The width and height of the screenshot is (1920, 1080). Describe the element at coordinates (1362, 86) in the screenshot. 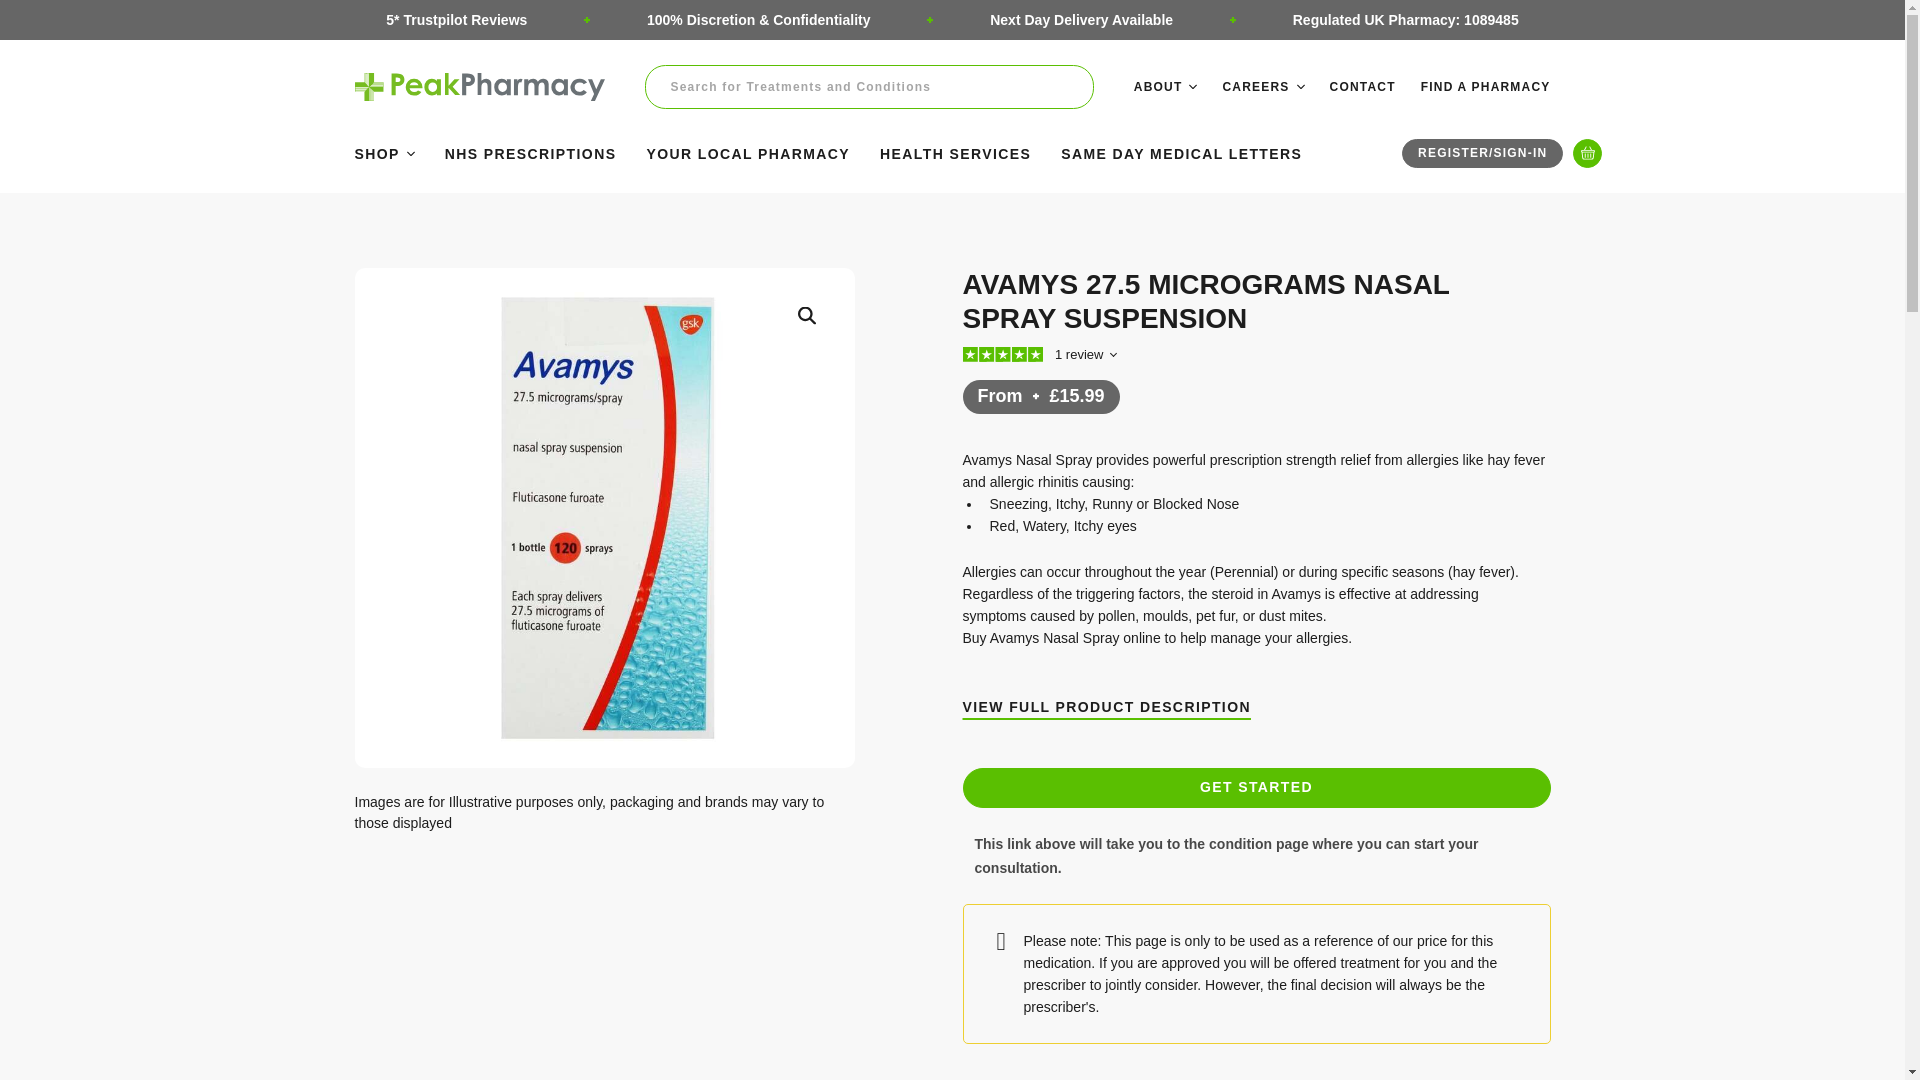

I see `CONTACT` at that location.